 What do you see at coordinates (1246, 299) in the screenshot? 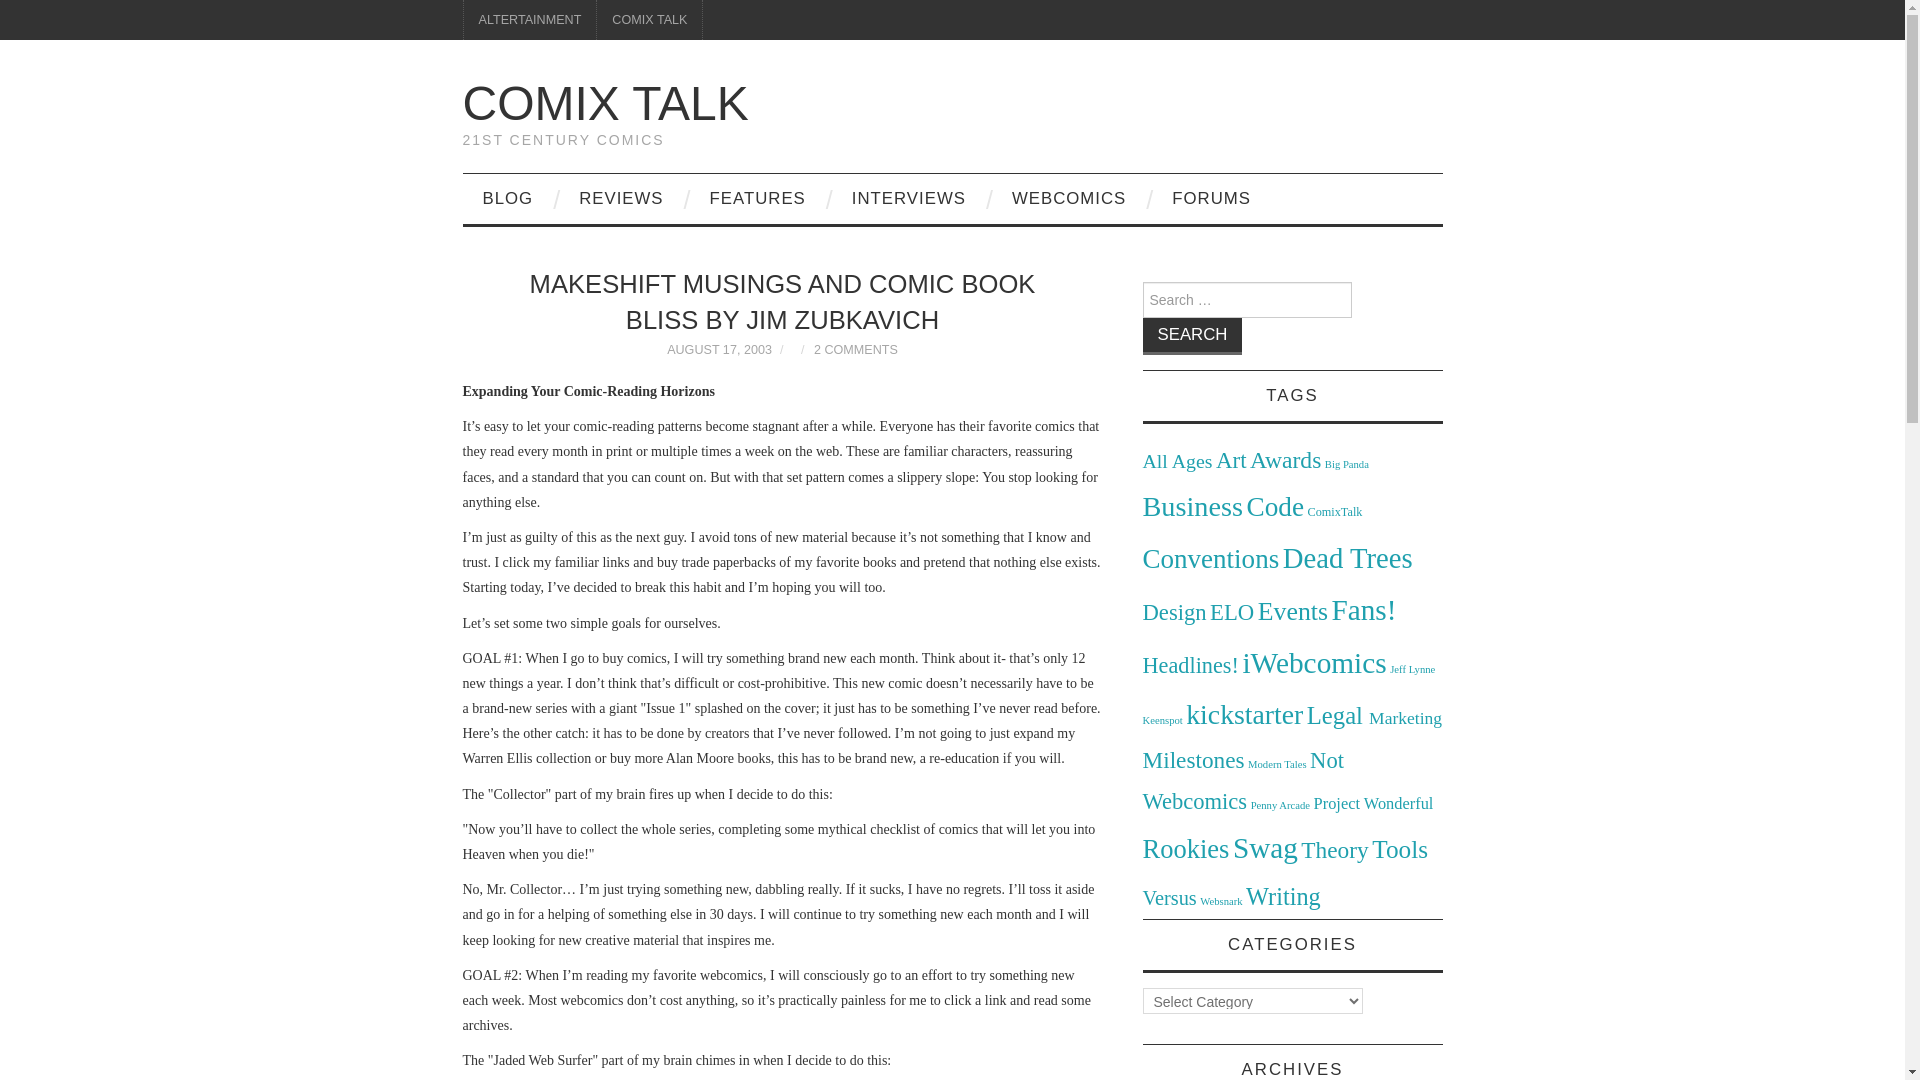
I see `Search for:` at bounding box center [1246, 299].